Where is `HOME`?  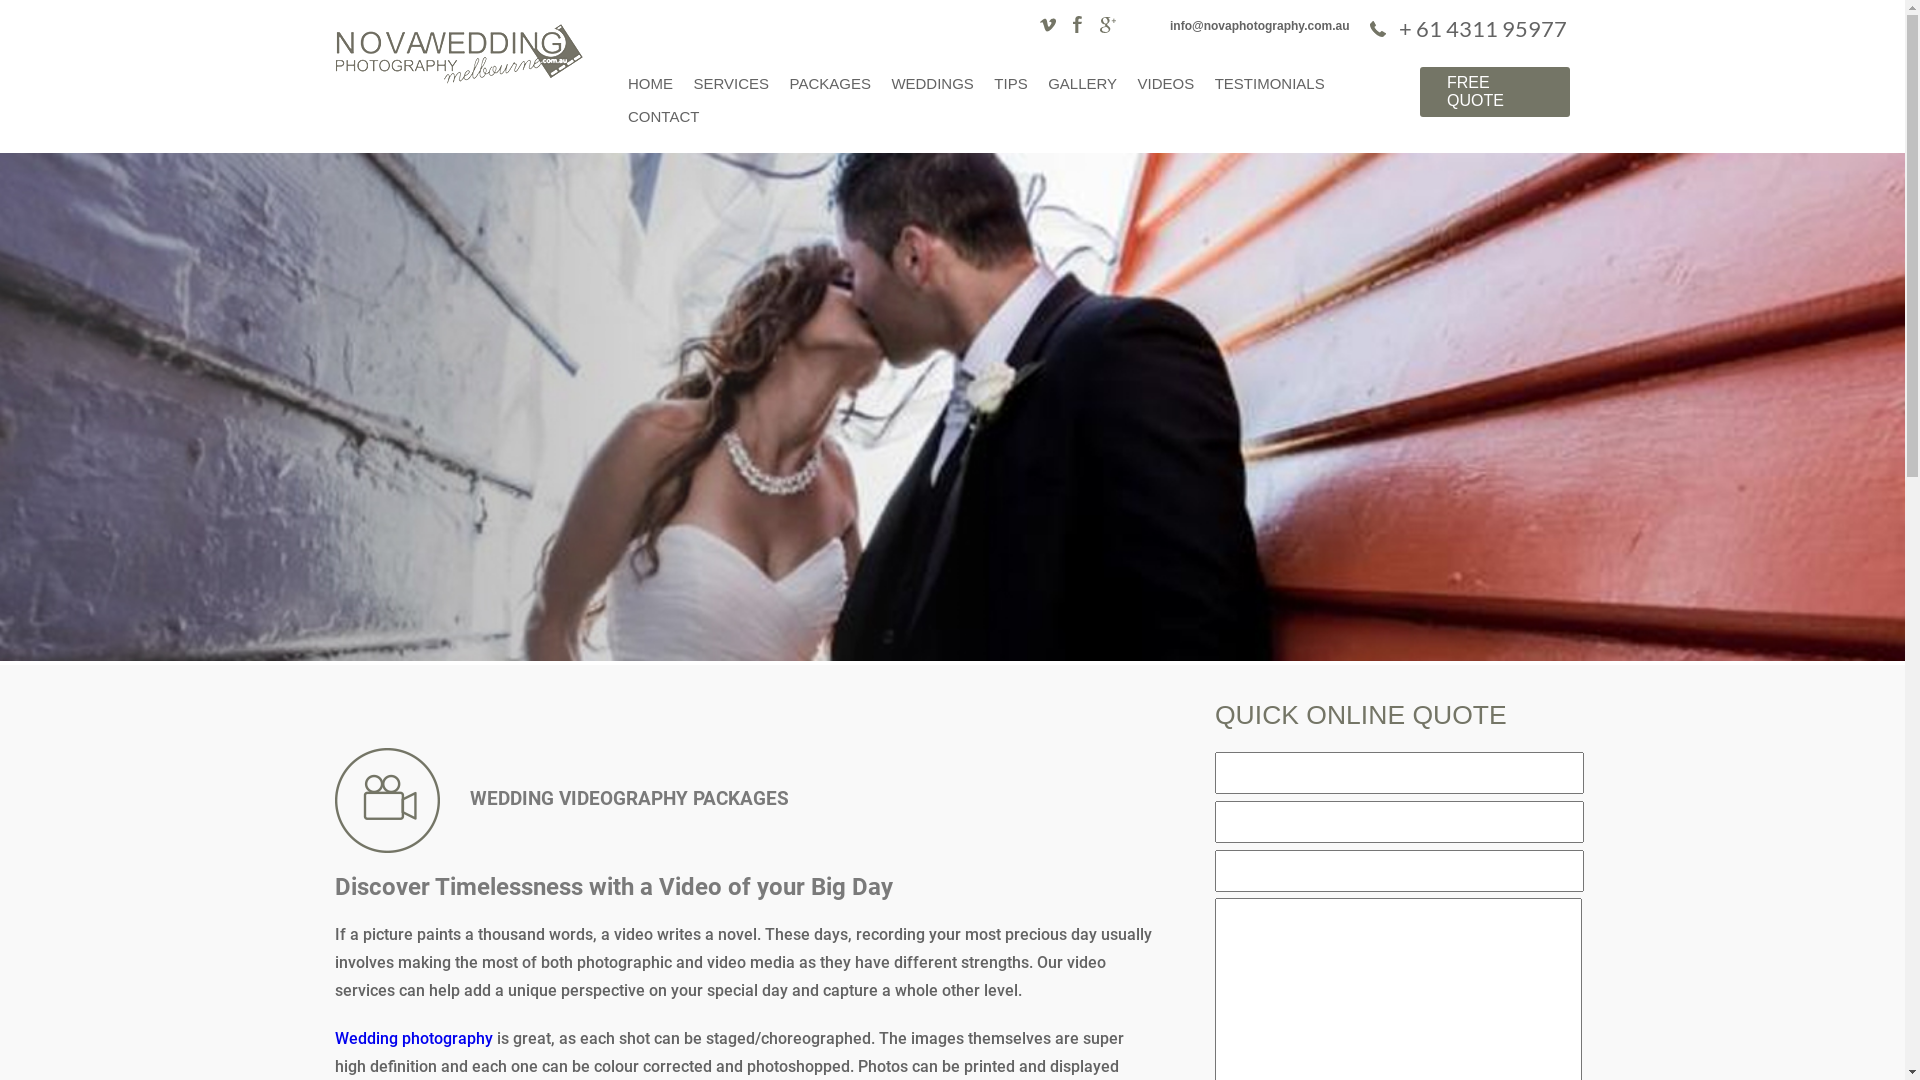
HOME is located at coordinates (650, 84).